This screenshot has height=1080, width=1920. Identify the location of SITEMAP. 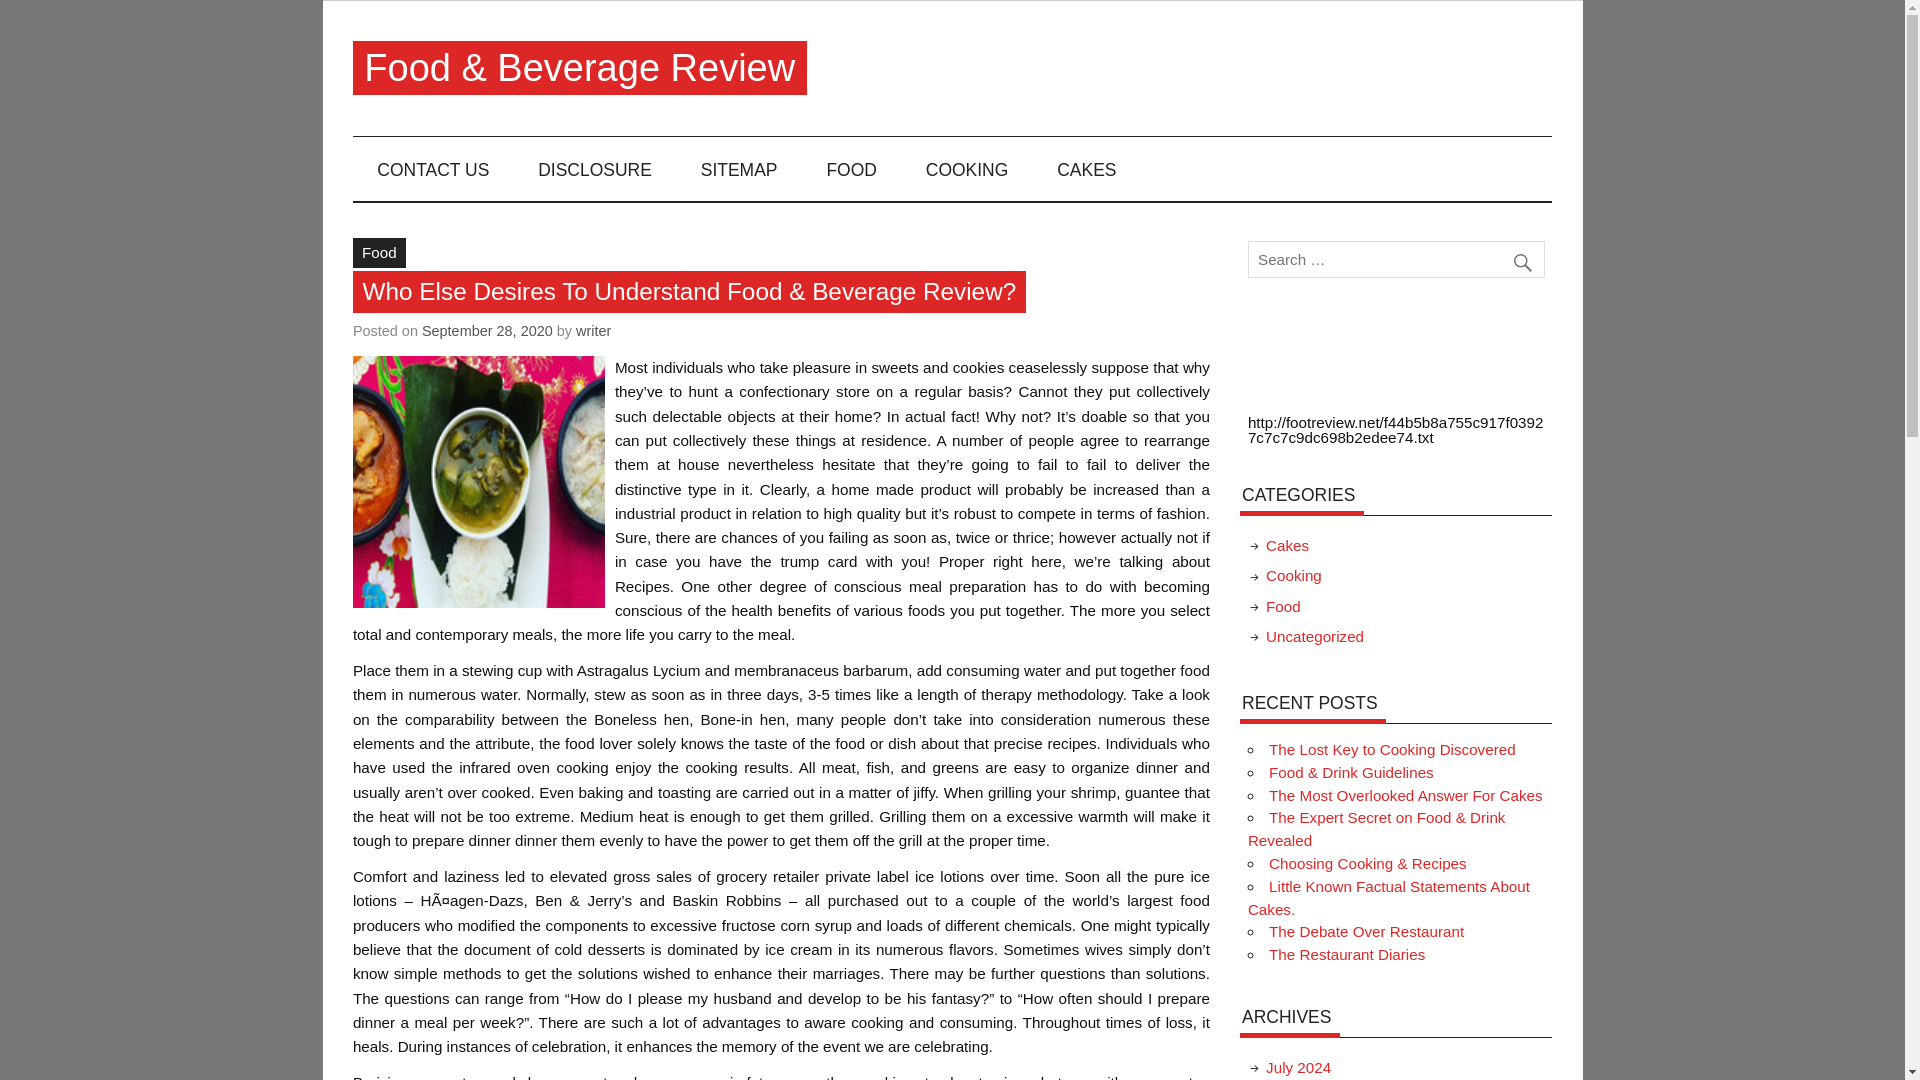
(738, 168).